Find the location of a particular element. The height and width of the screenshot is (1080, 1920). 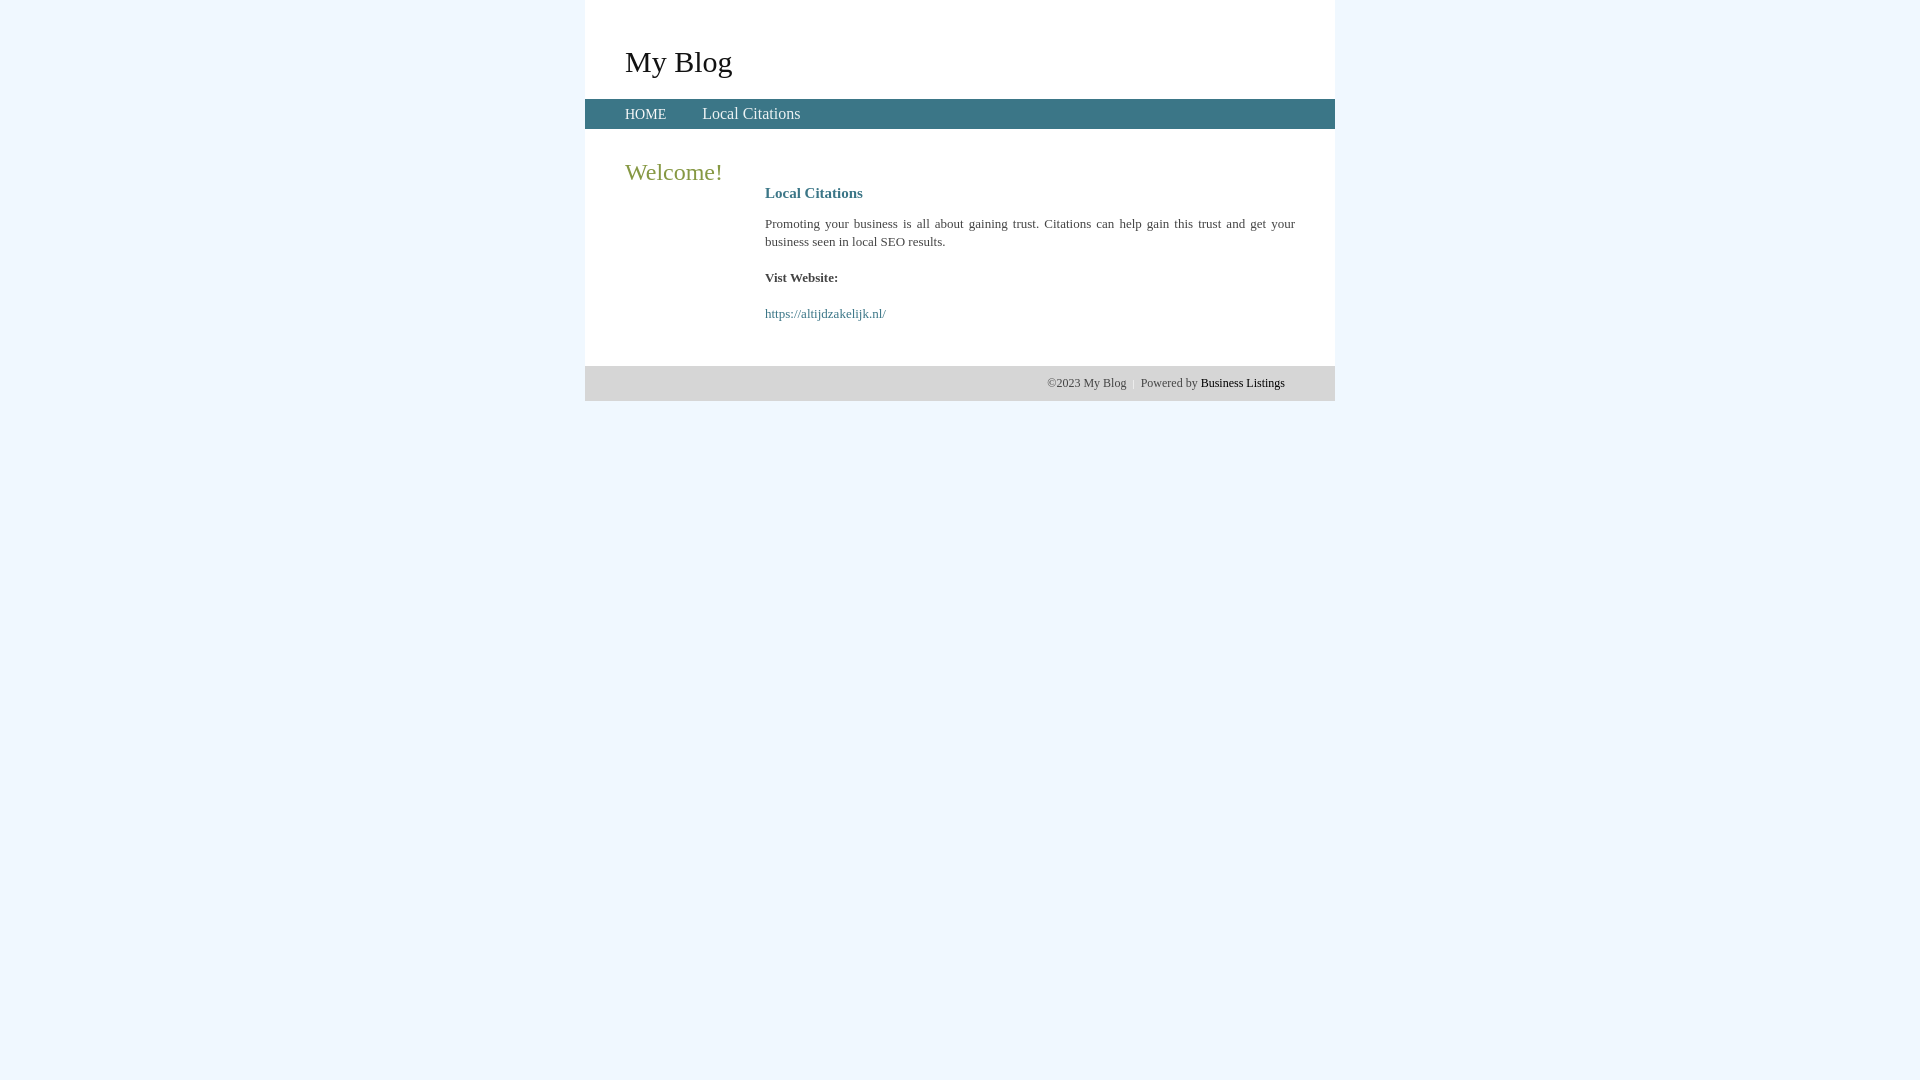

HOME is located at coordinates (646, 114).